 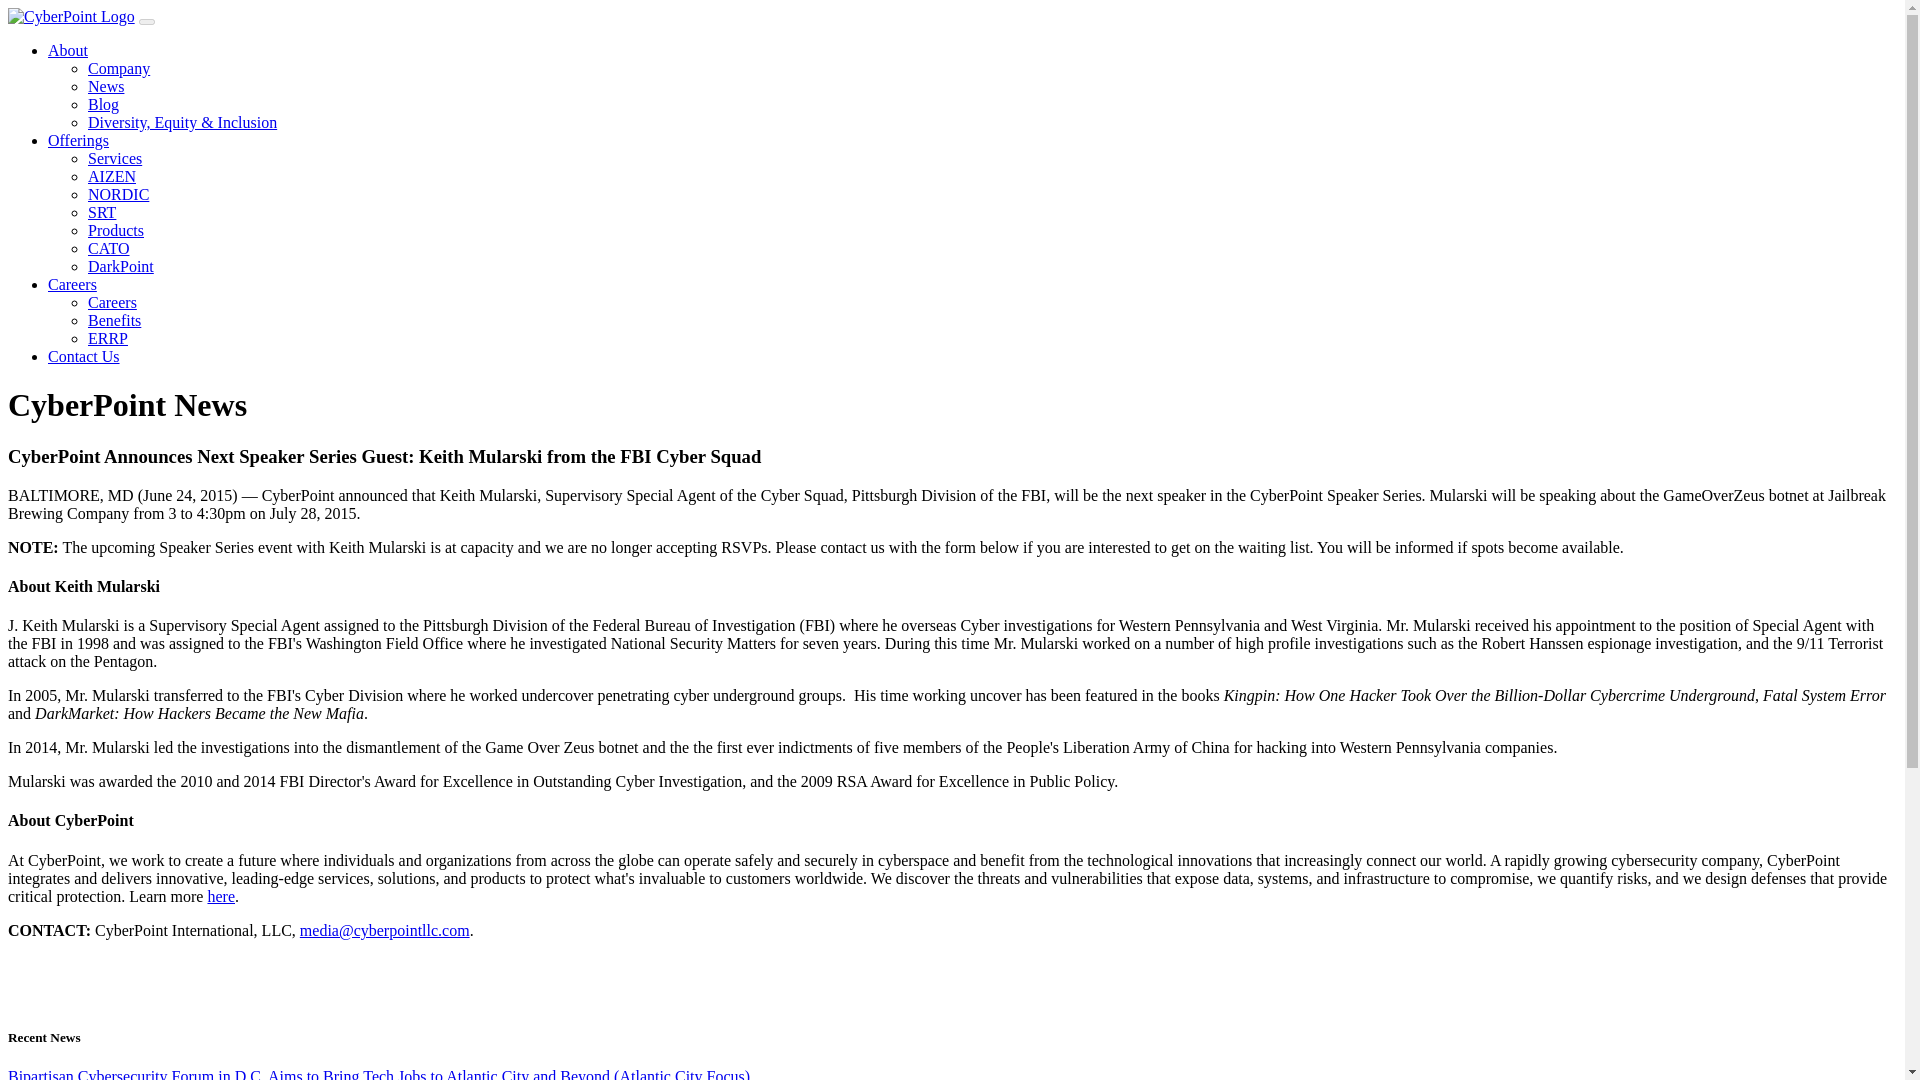 I want to click on Products, so click(x=116, y=230).